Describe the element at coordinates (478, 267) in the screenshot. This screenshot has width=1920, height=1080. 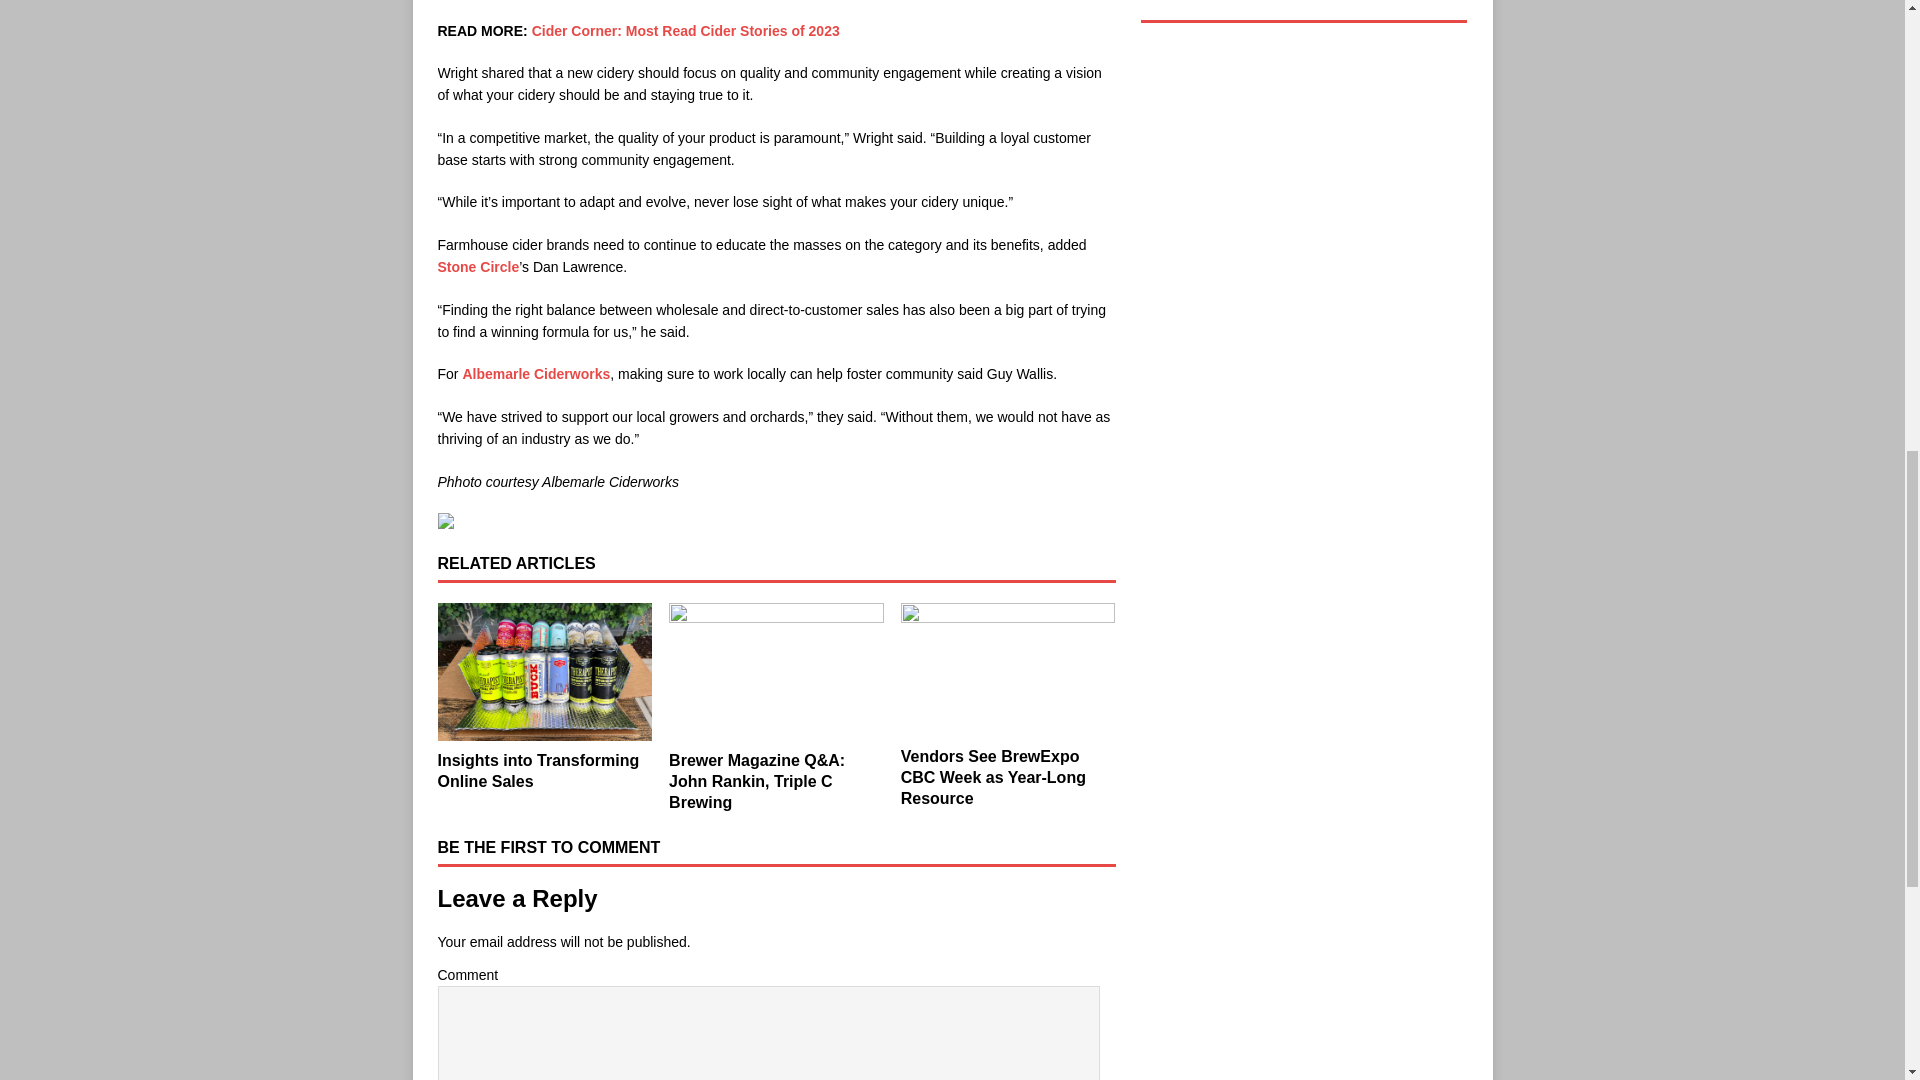
I see `Stone Circle` at that location.